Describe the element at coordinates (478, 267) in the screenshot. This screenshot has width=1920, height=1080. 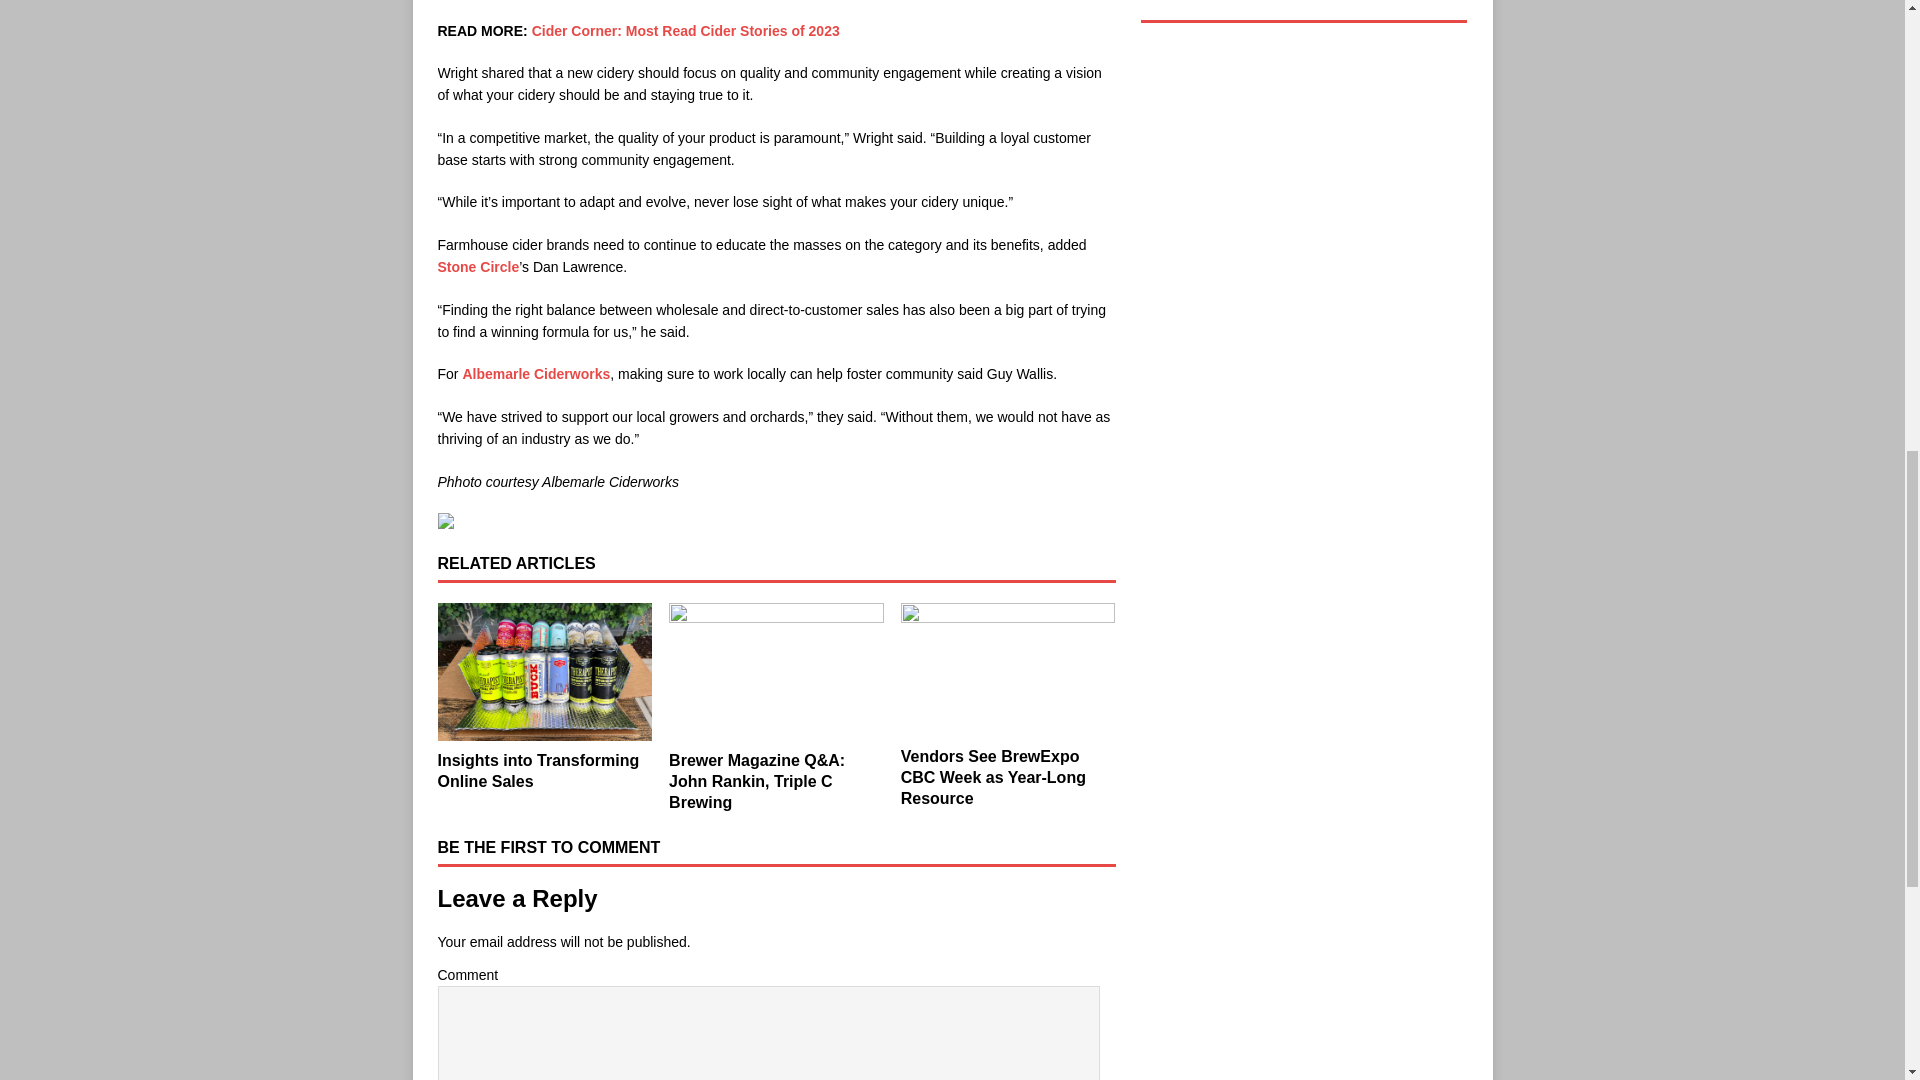
I see `Stone Circle` at that location.